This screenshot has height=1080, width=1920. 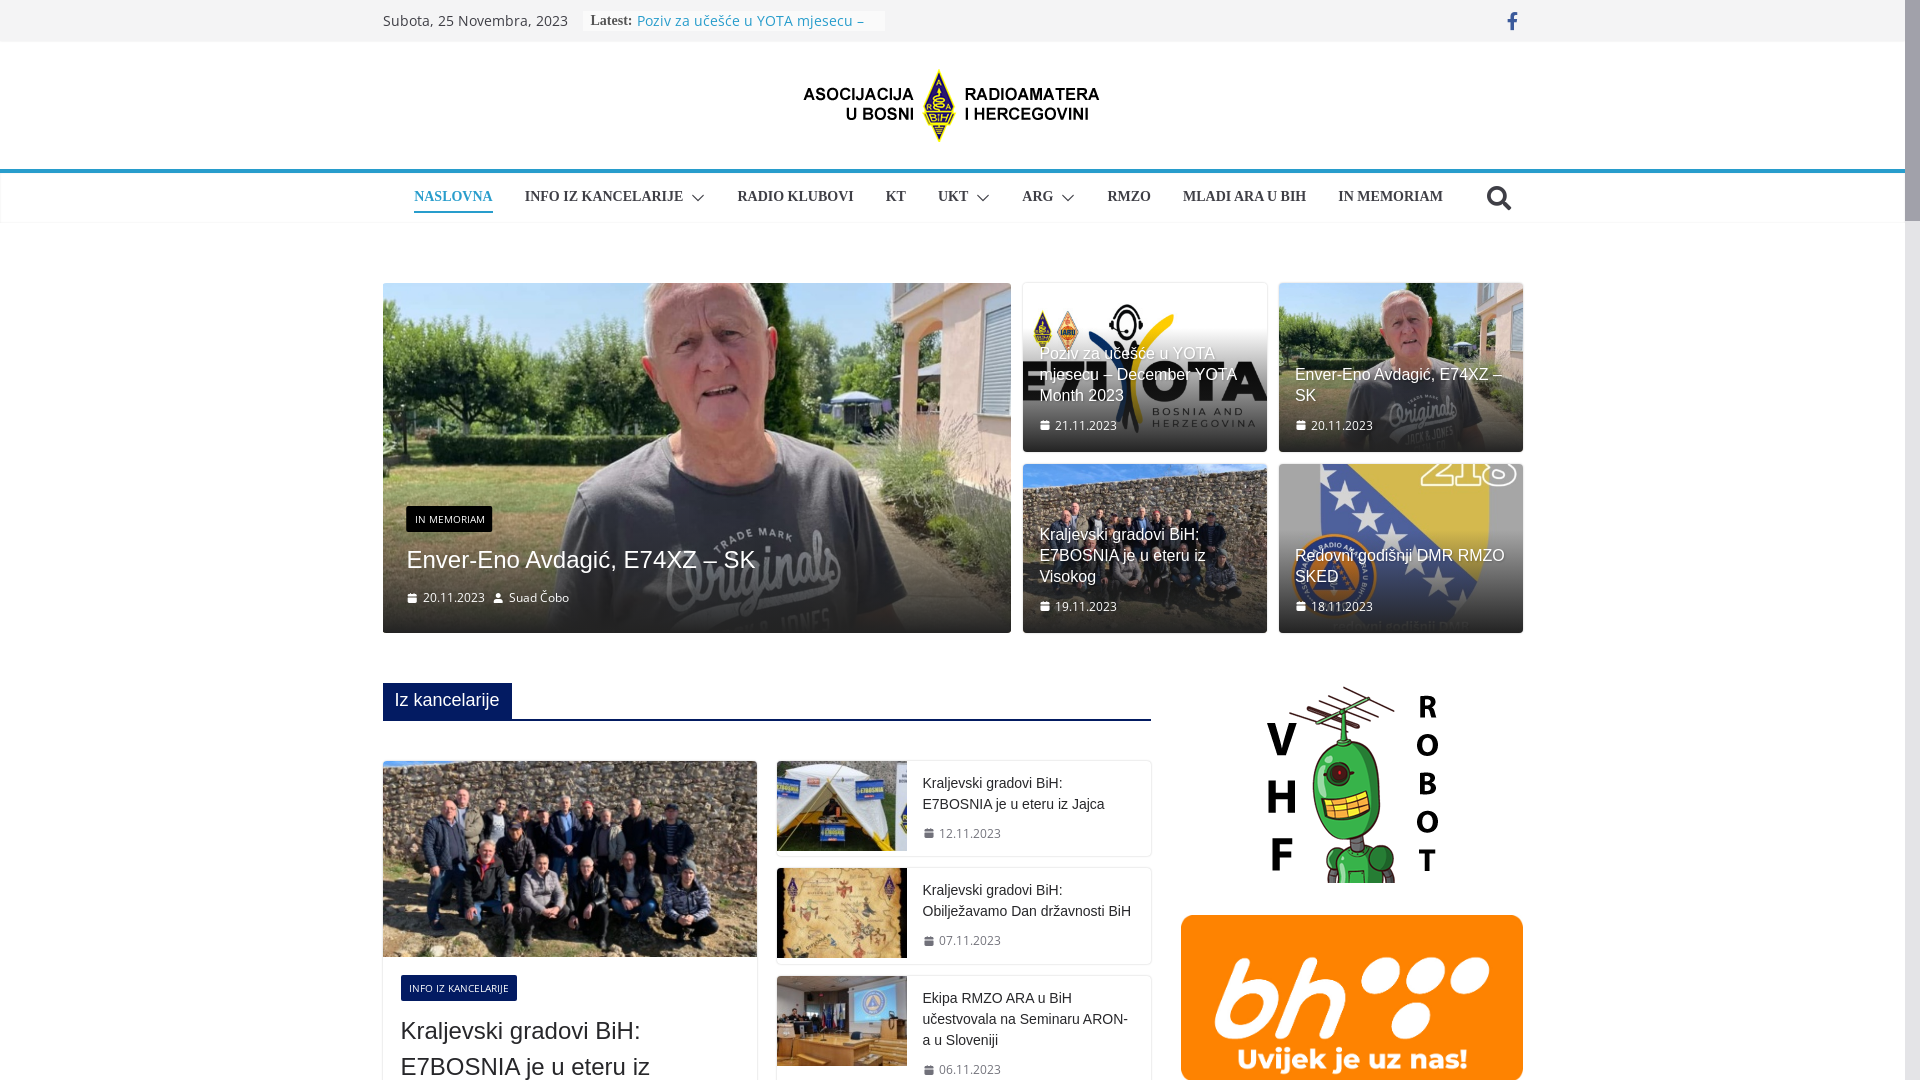 I want to click on Kraljevski gradovi BiH: E7BOSNIA je u eteru iz Visokog, so click(x=1145, y=556).